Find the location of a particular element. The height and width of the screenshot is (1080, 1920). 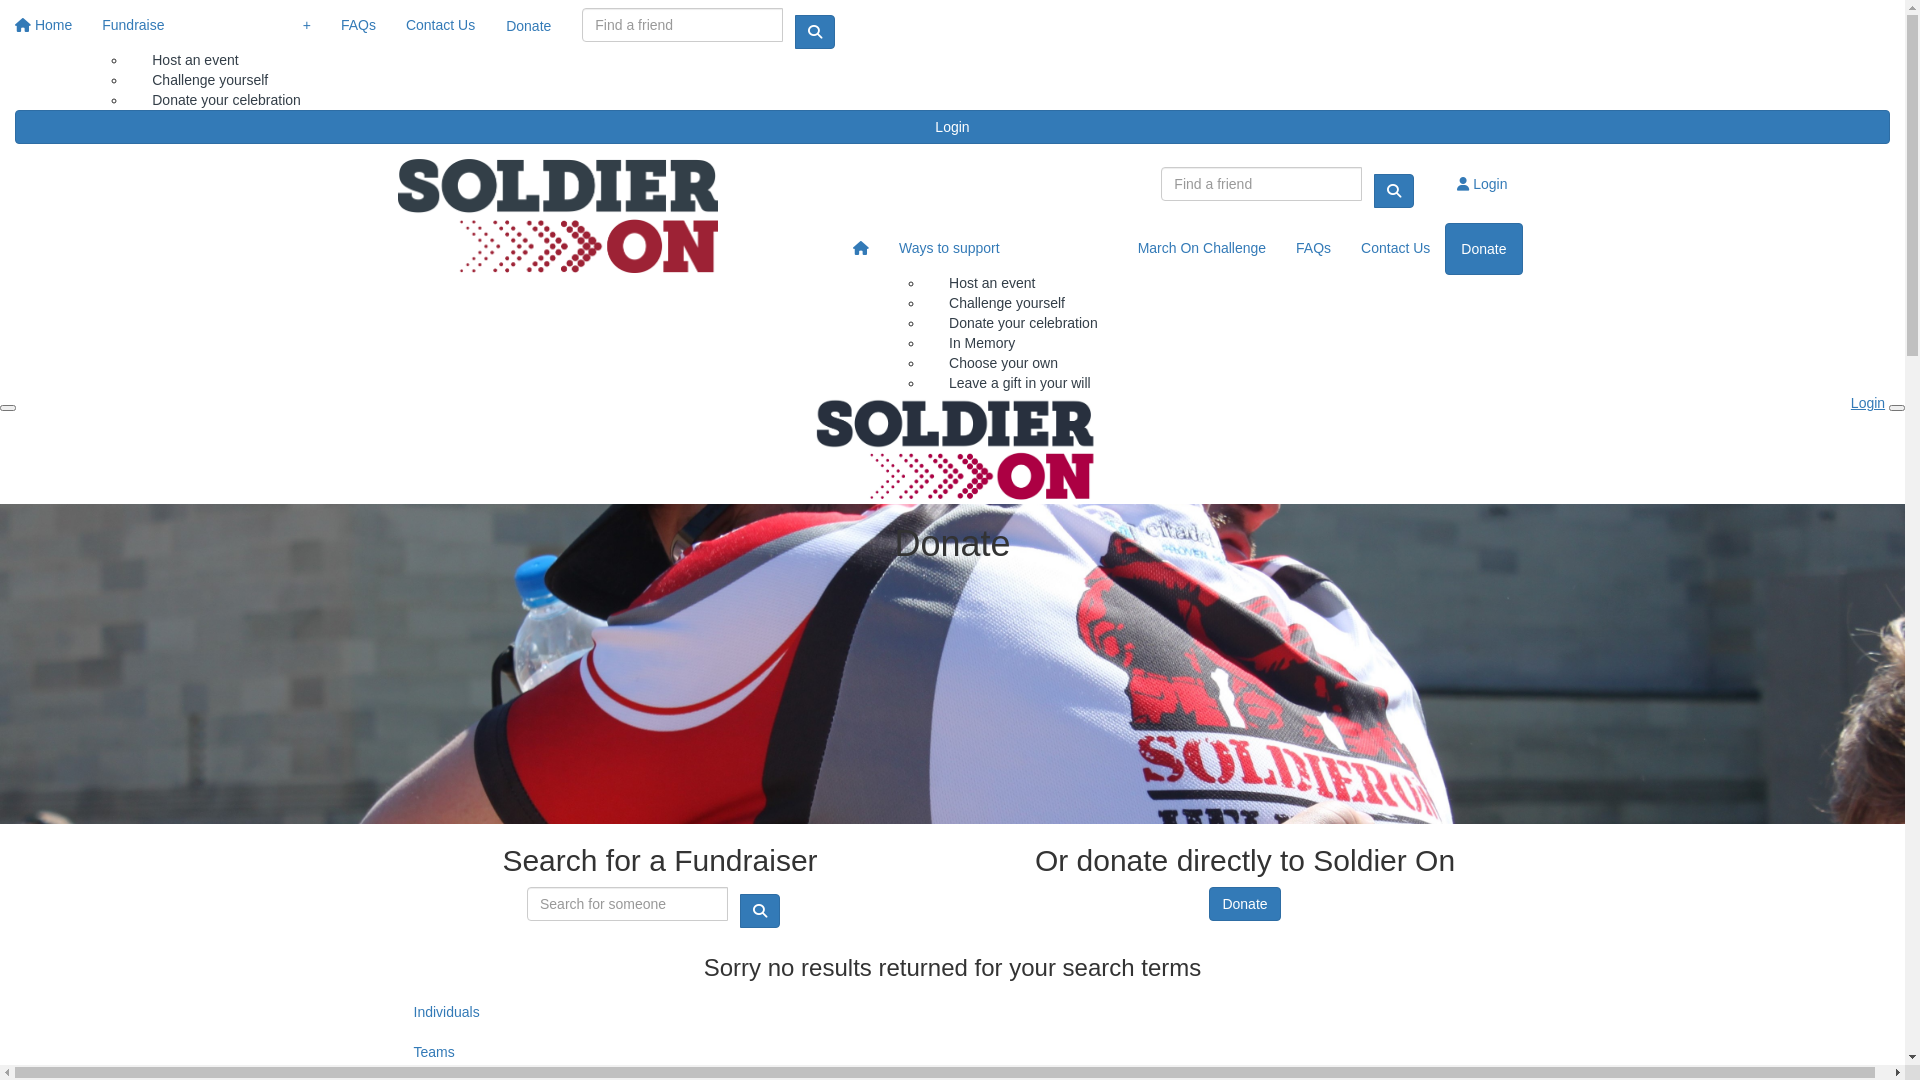

Challenge yourself is located at coordinates (210, 80).